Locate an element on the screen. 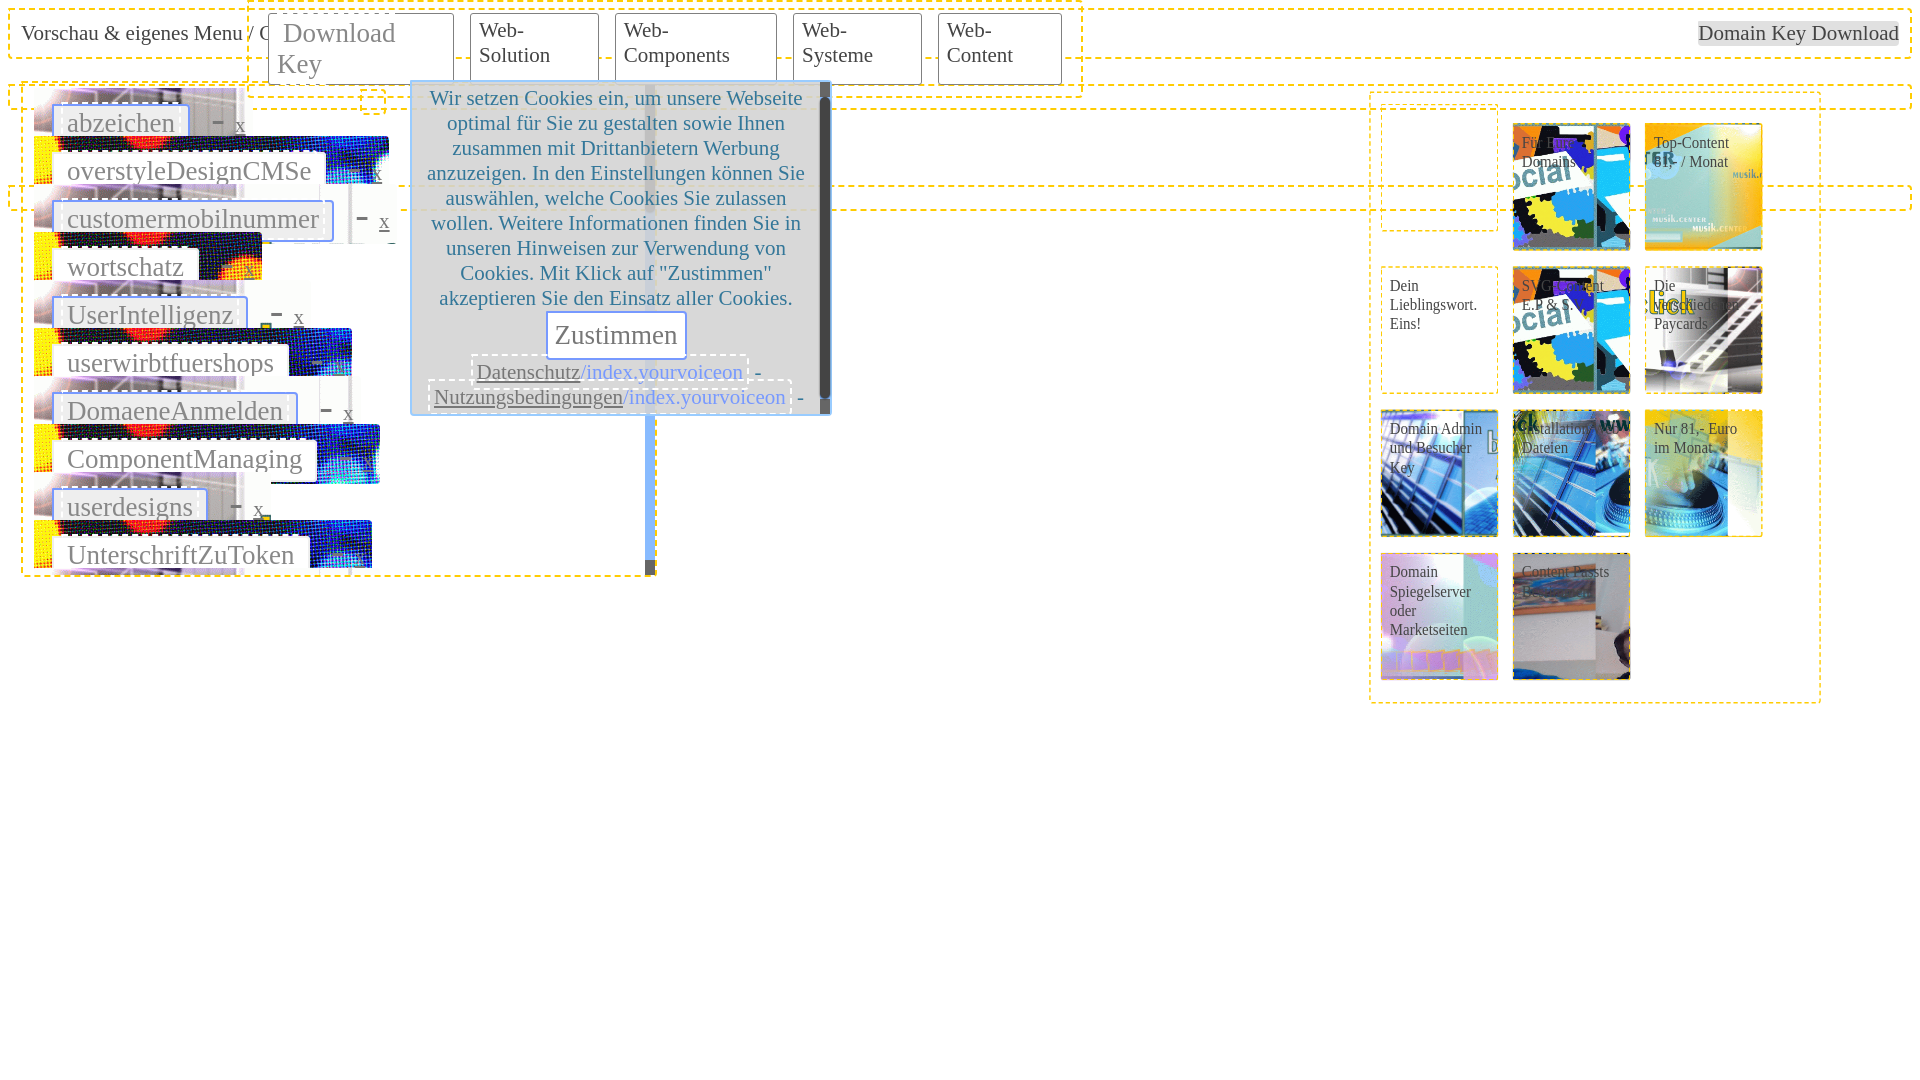 Image resolution: width=1920 pixels, height=1080 pixels. x is located at coordinates (384, 221).